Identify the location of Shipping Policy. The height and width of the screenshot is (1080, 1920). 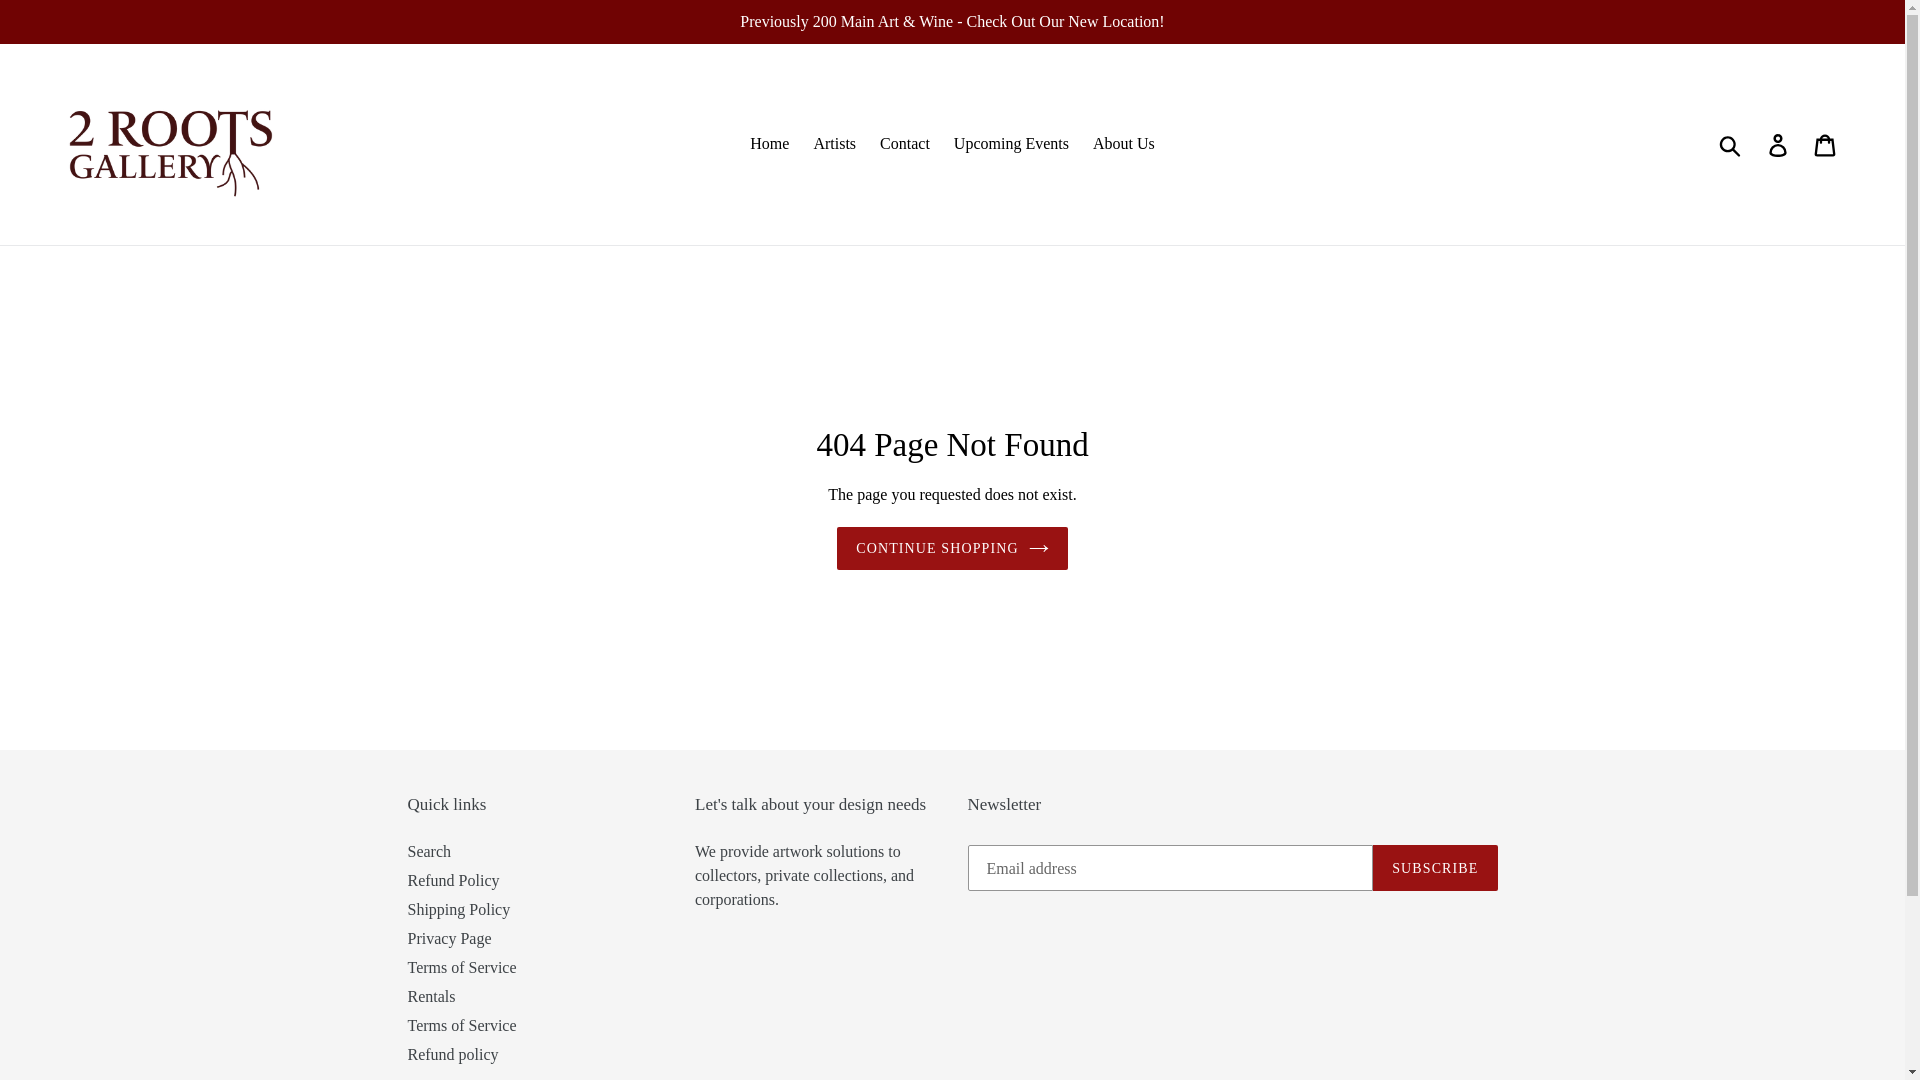
(460, 908).